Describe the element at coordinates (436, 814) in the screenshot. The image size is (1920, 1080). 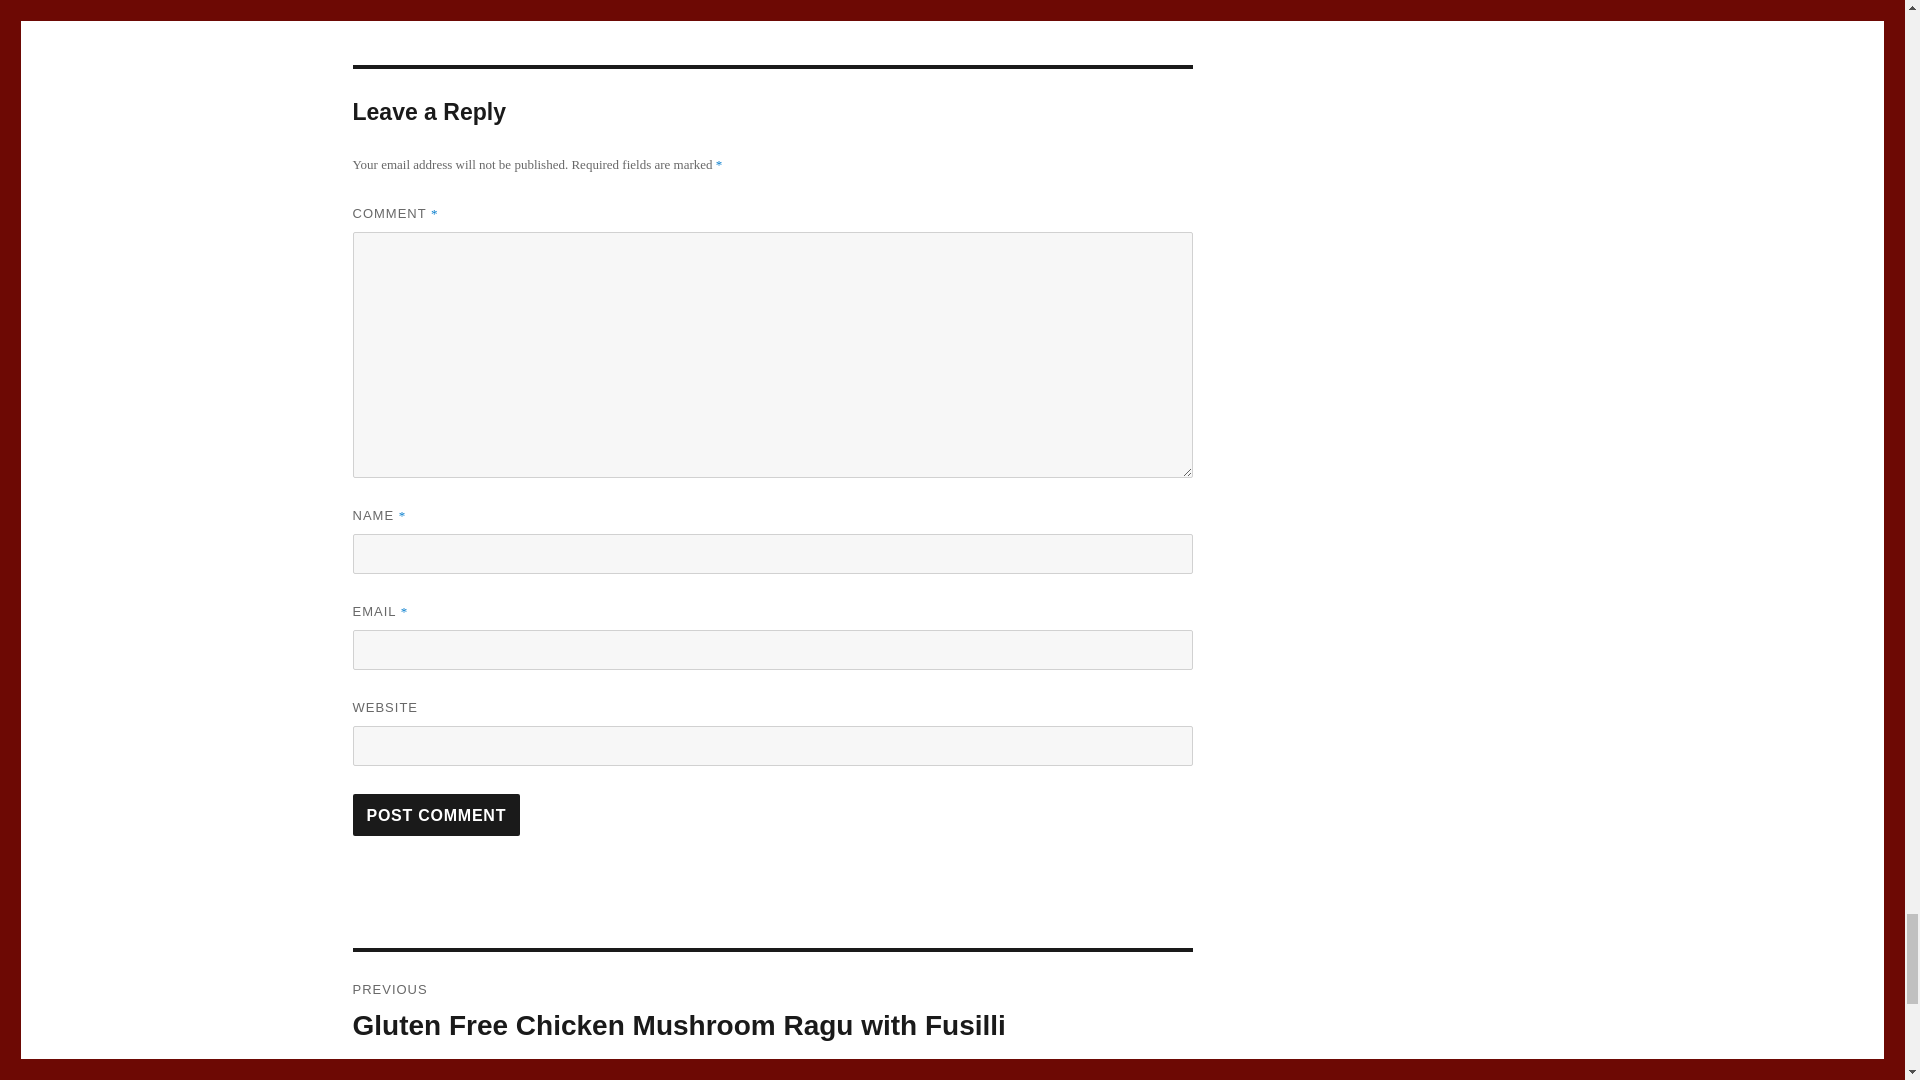
I see `Post Comment` at that location.